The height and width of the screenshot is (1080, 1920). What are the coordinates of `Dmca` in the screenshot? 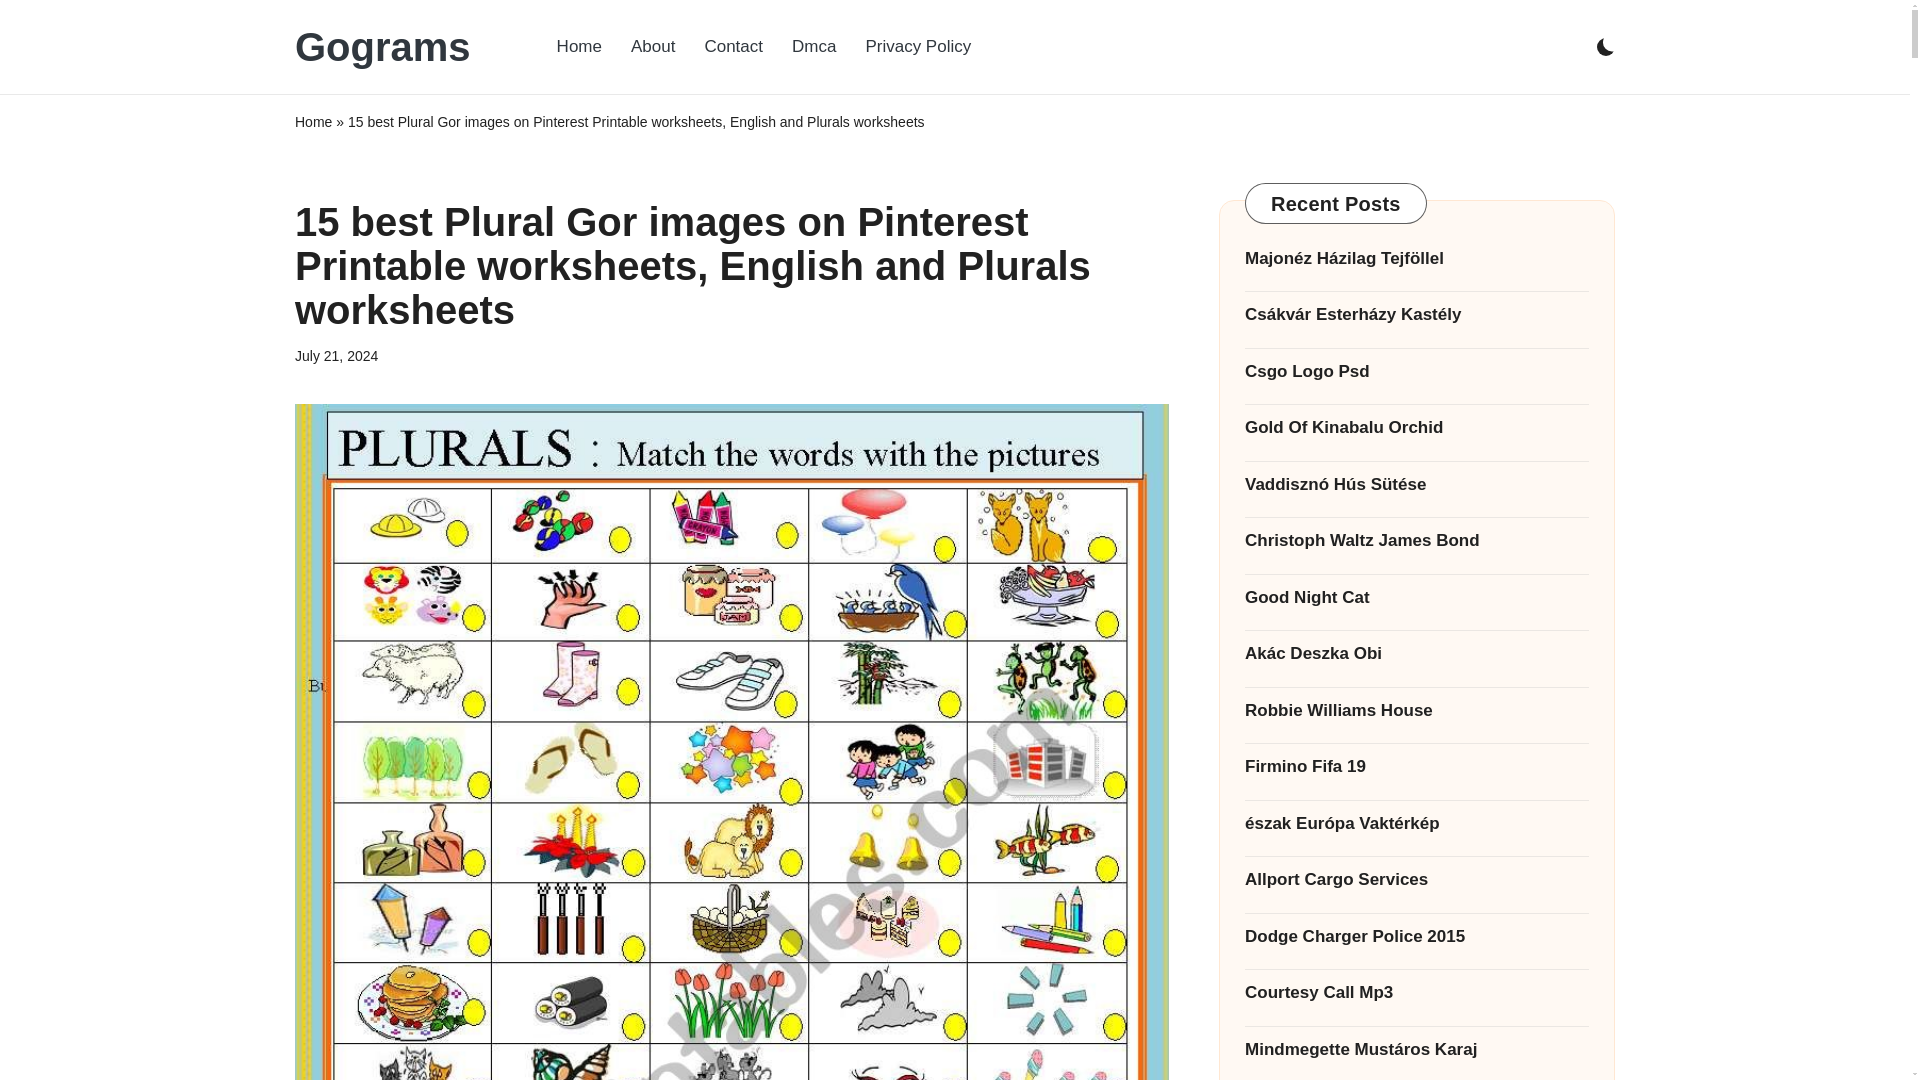 It's located at (814, 46).